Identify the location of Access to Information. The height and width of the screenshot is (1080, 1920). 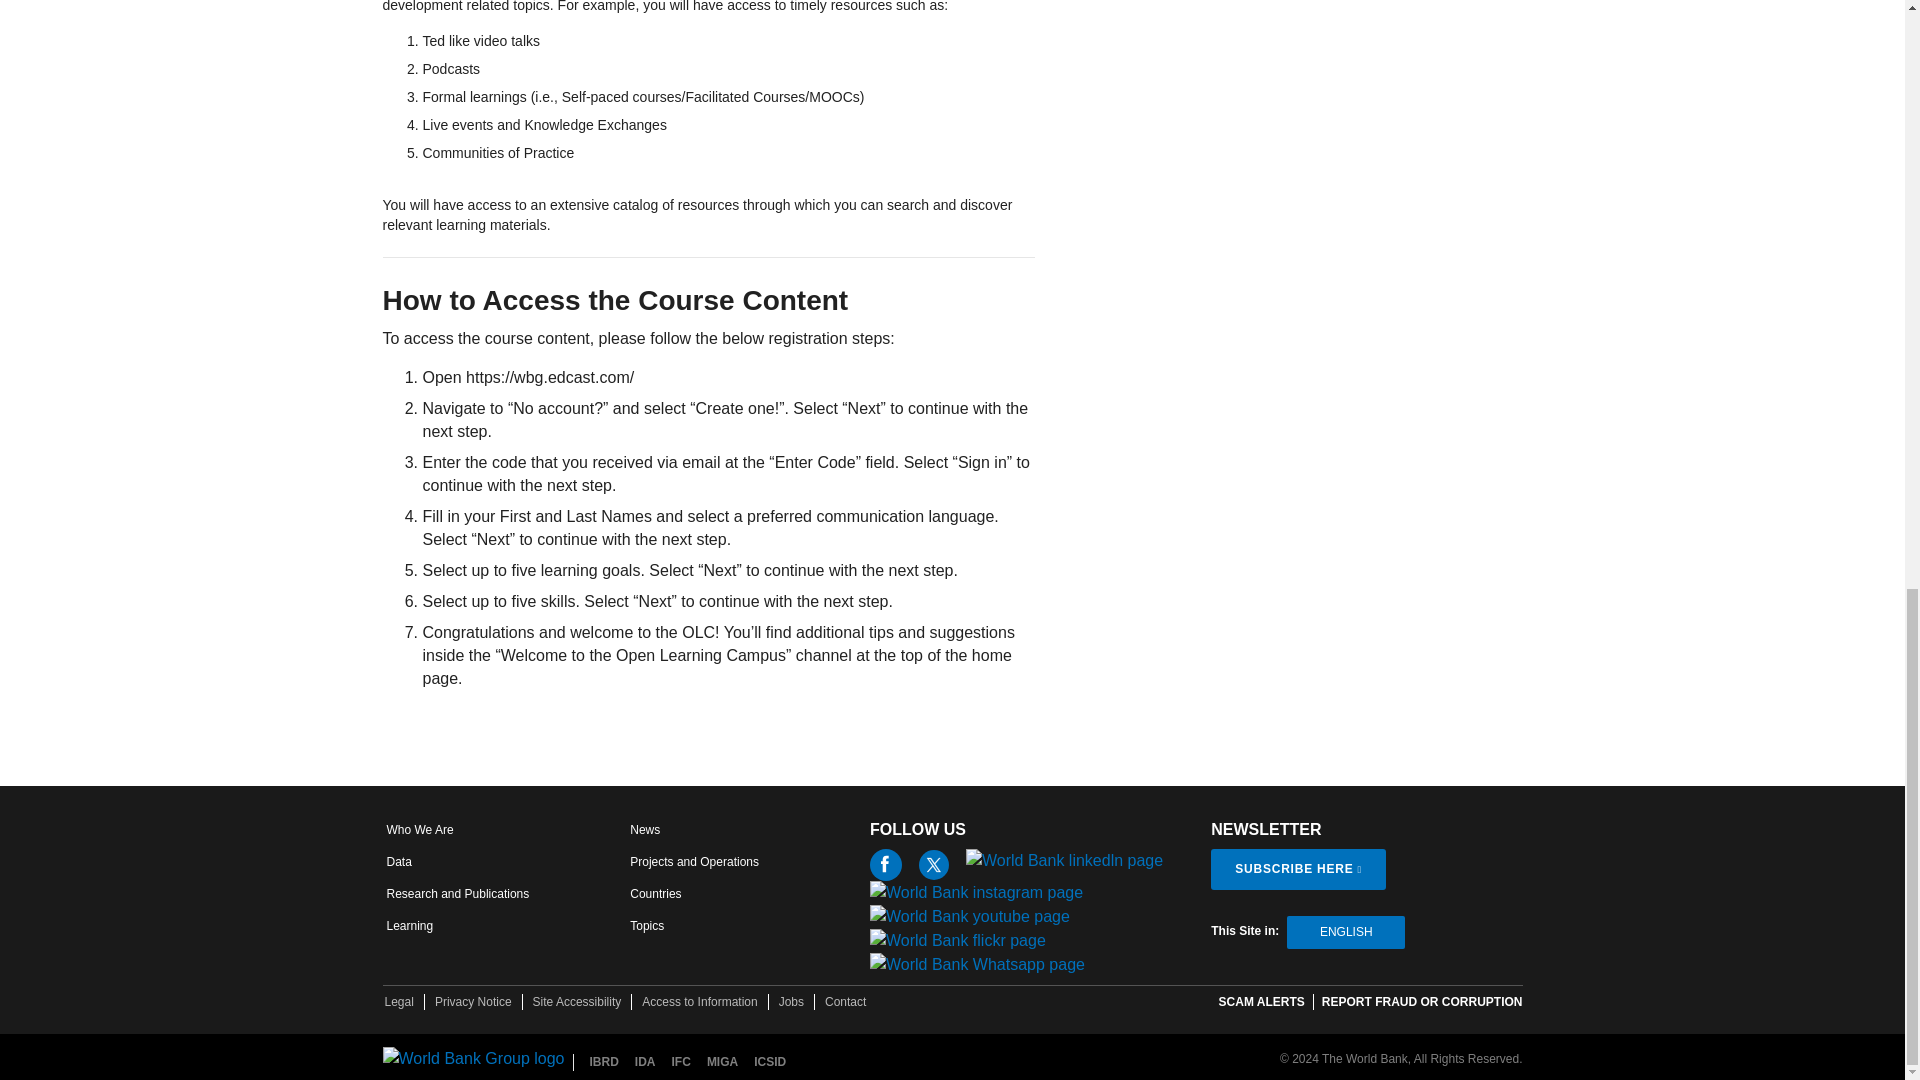
(698, 1001).